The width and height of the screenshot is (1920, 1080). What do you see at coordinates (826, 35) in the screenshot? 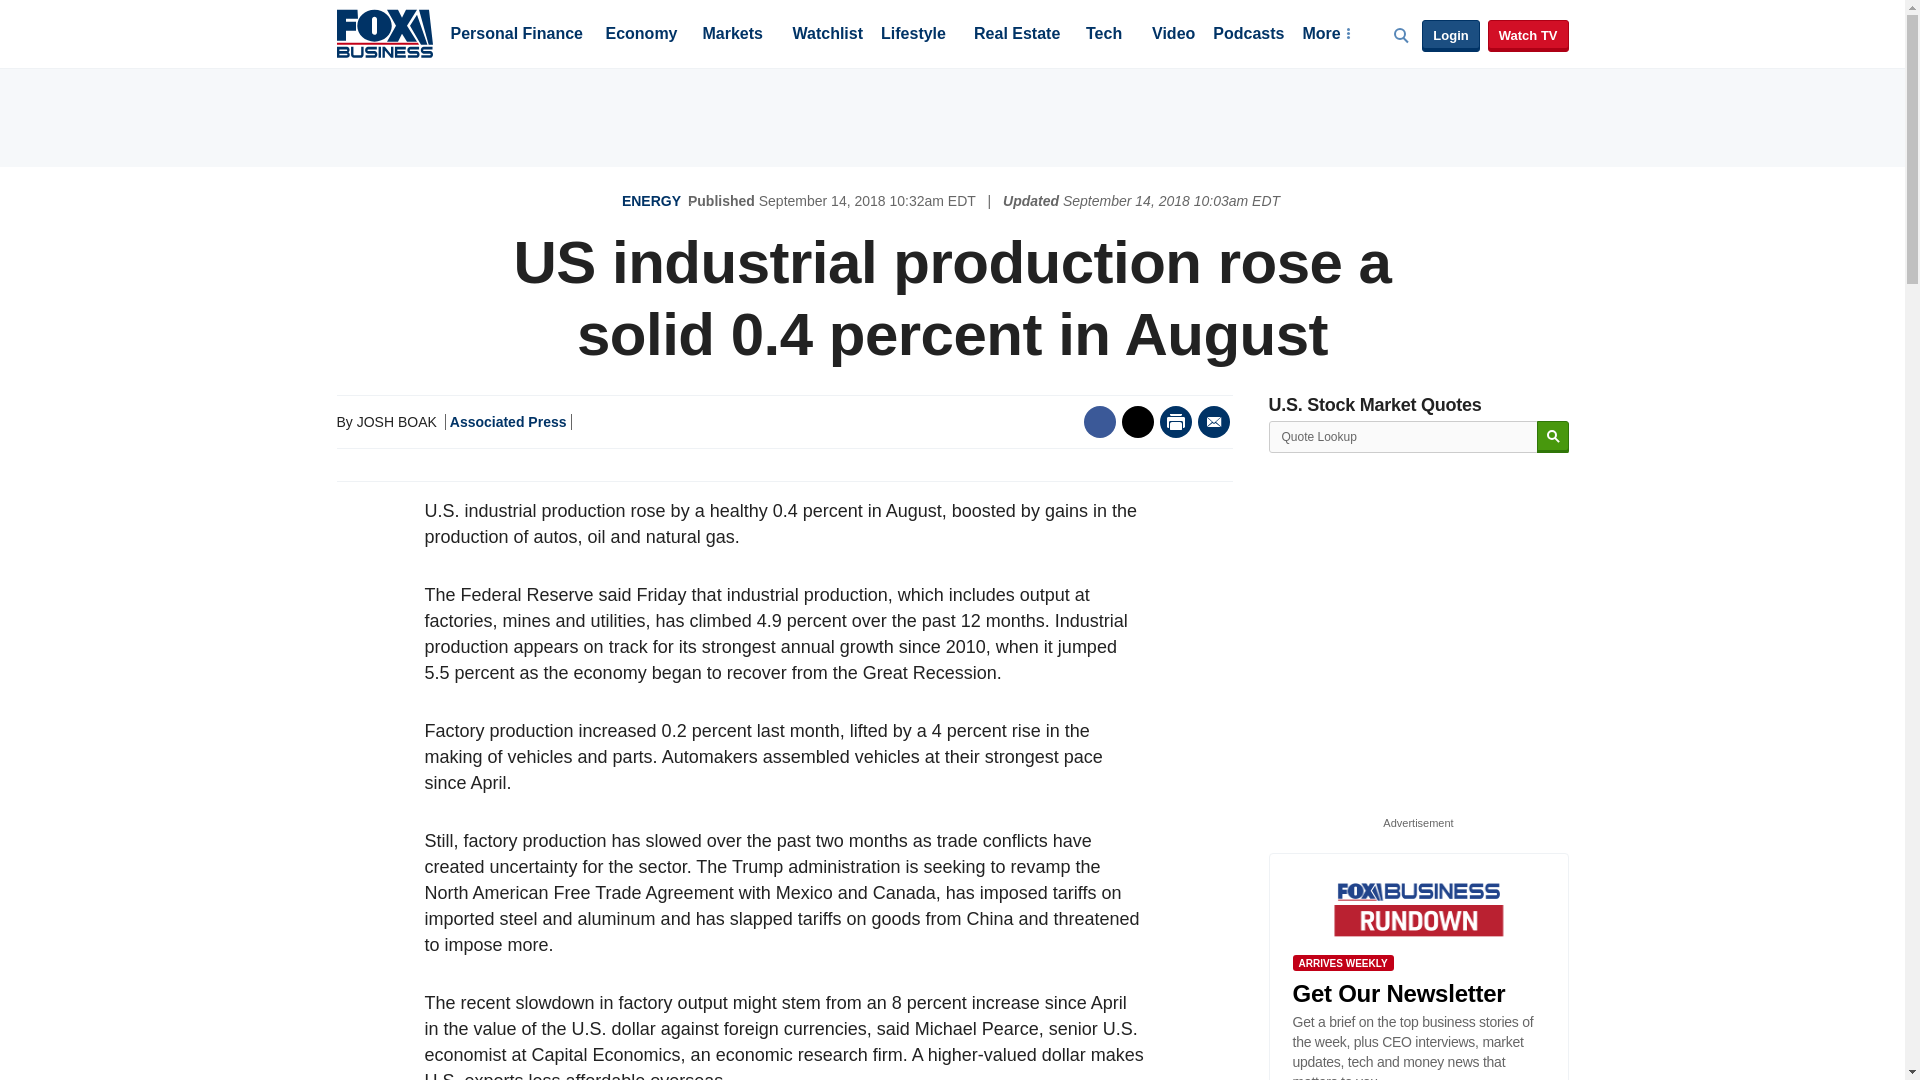
I see `Watchlist` at bounding box center [826, 35].